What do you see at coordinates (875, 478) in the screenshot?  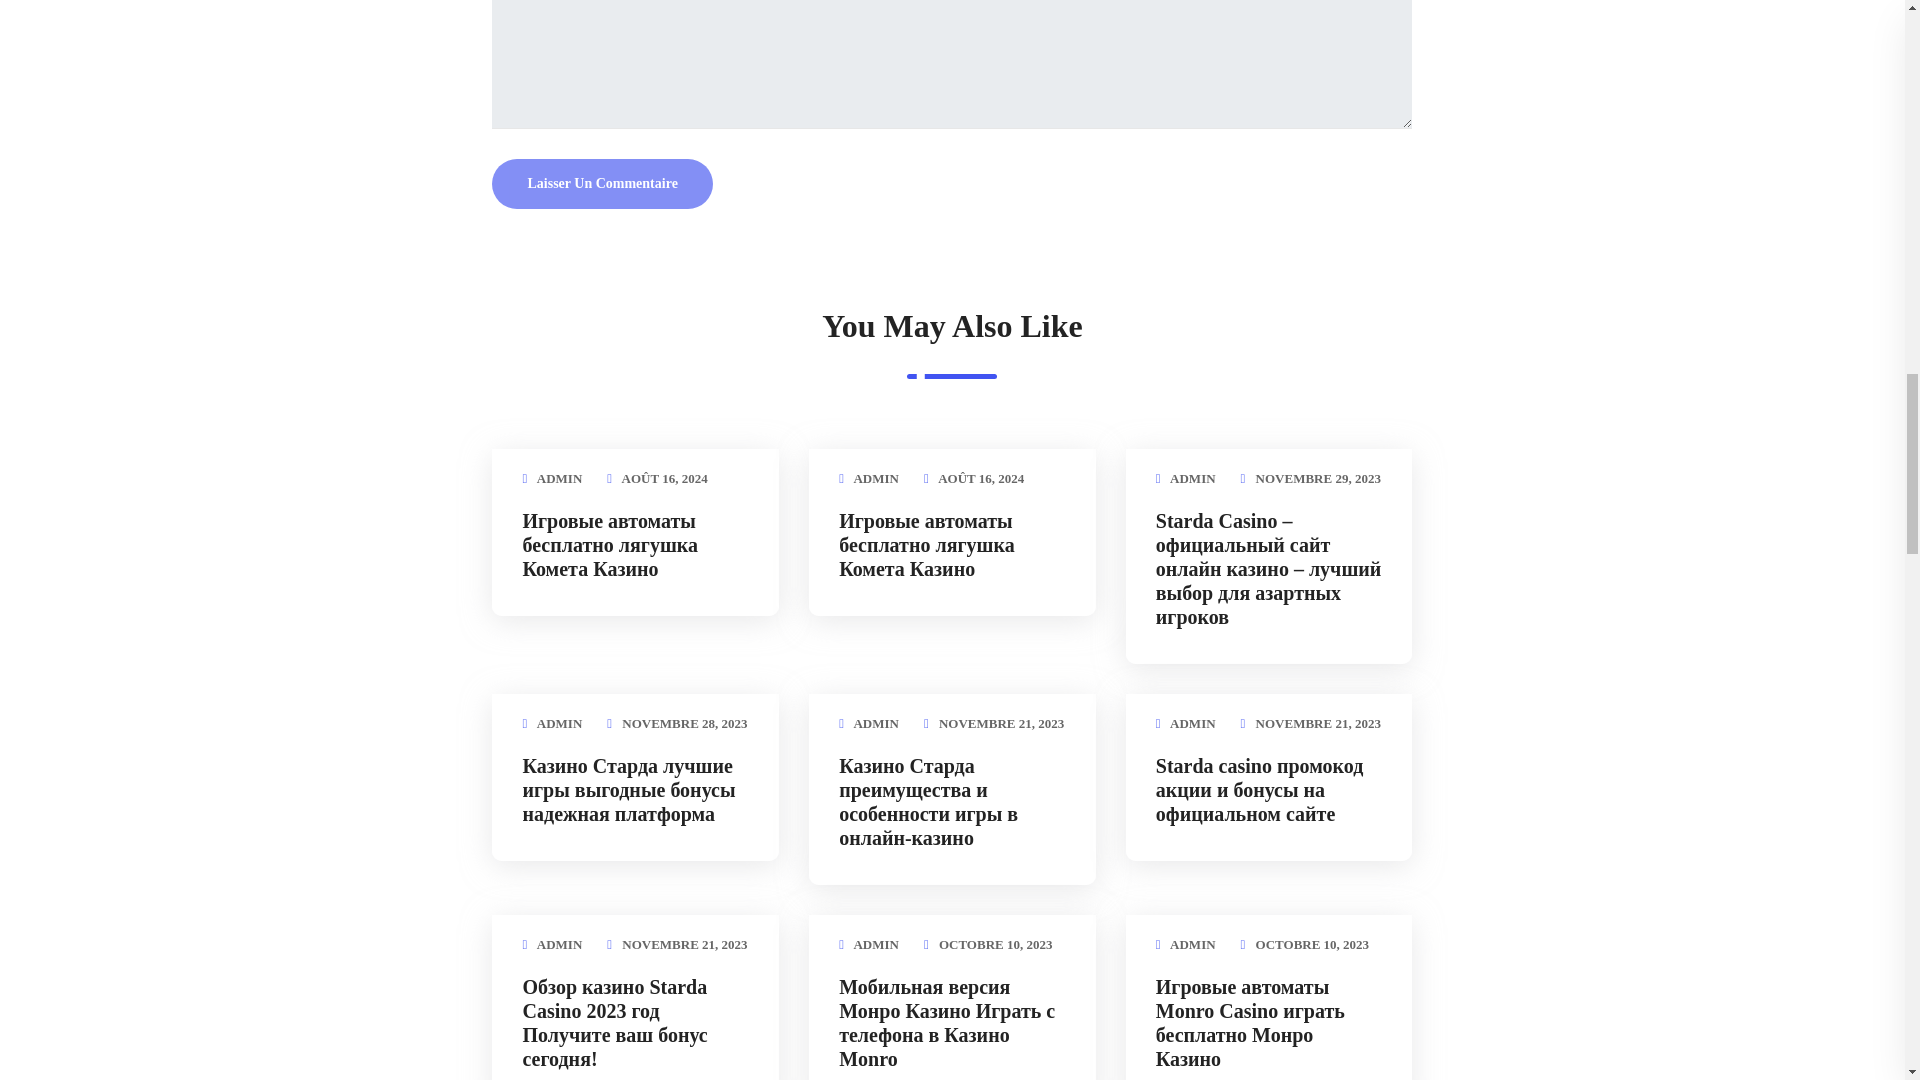 I see `ADMIN` at bounding box center [875, 478].